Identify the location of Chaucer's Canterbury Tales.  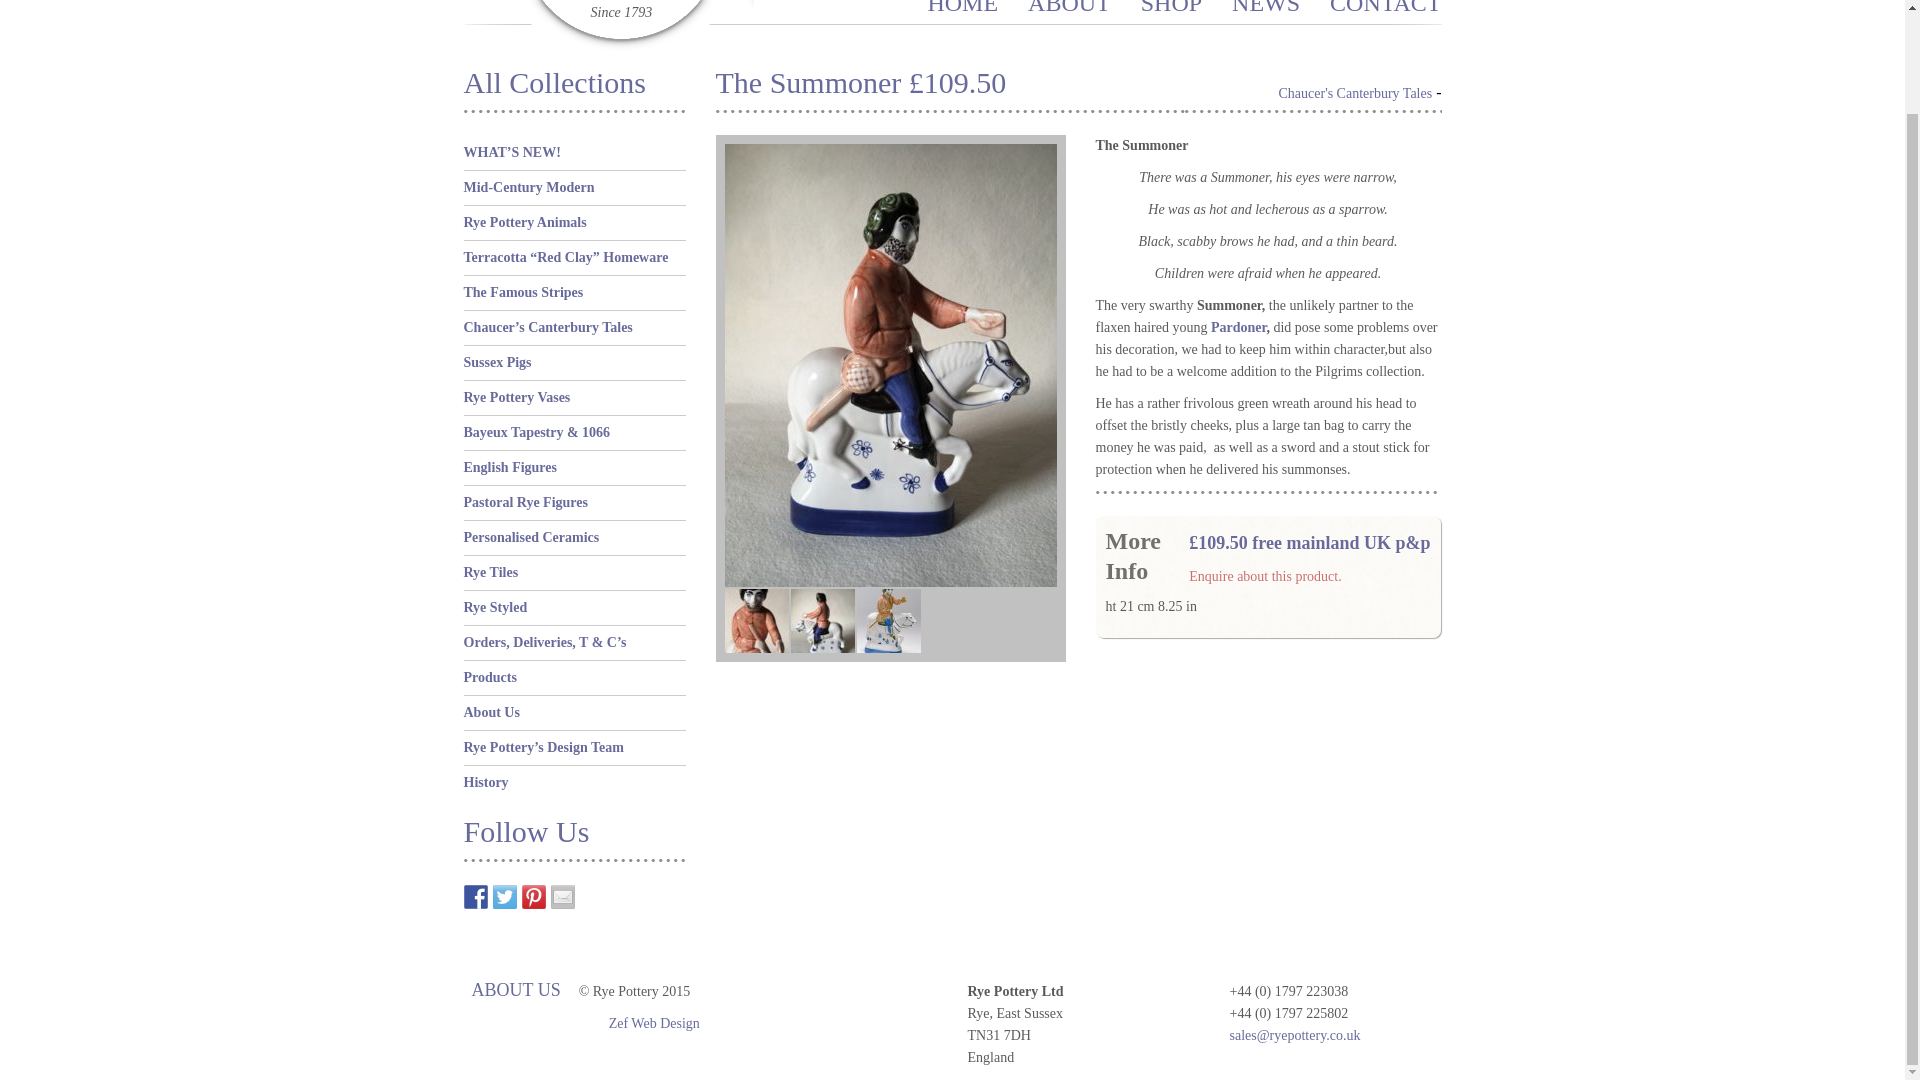
(1355, 94).